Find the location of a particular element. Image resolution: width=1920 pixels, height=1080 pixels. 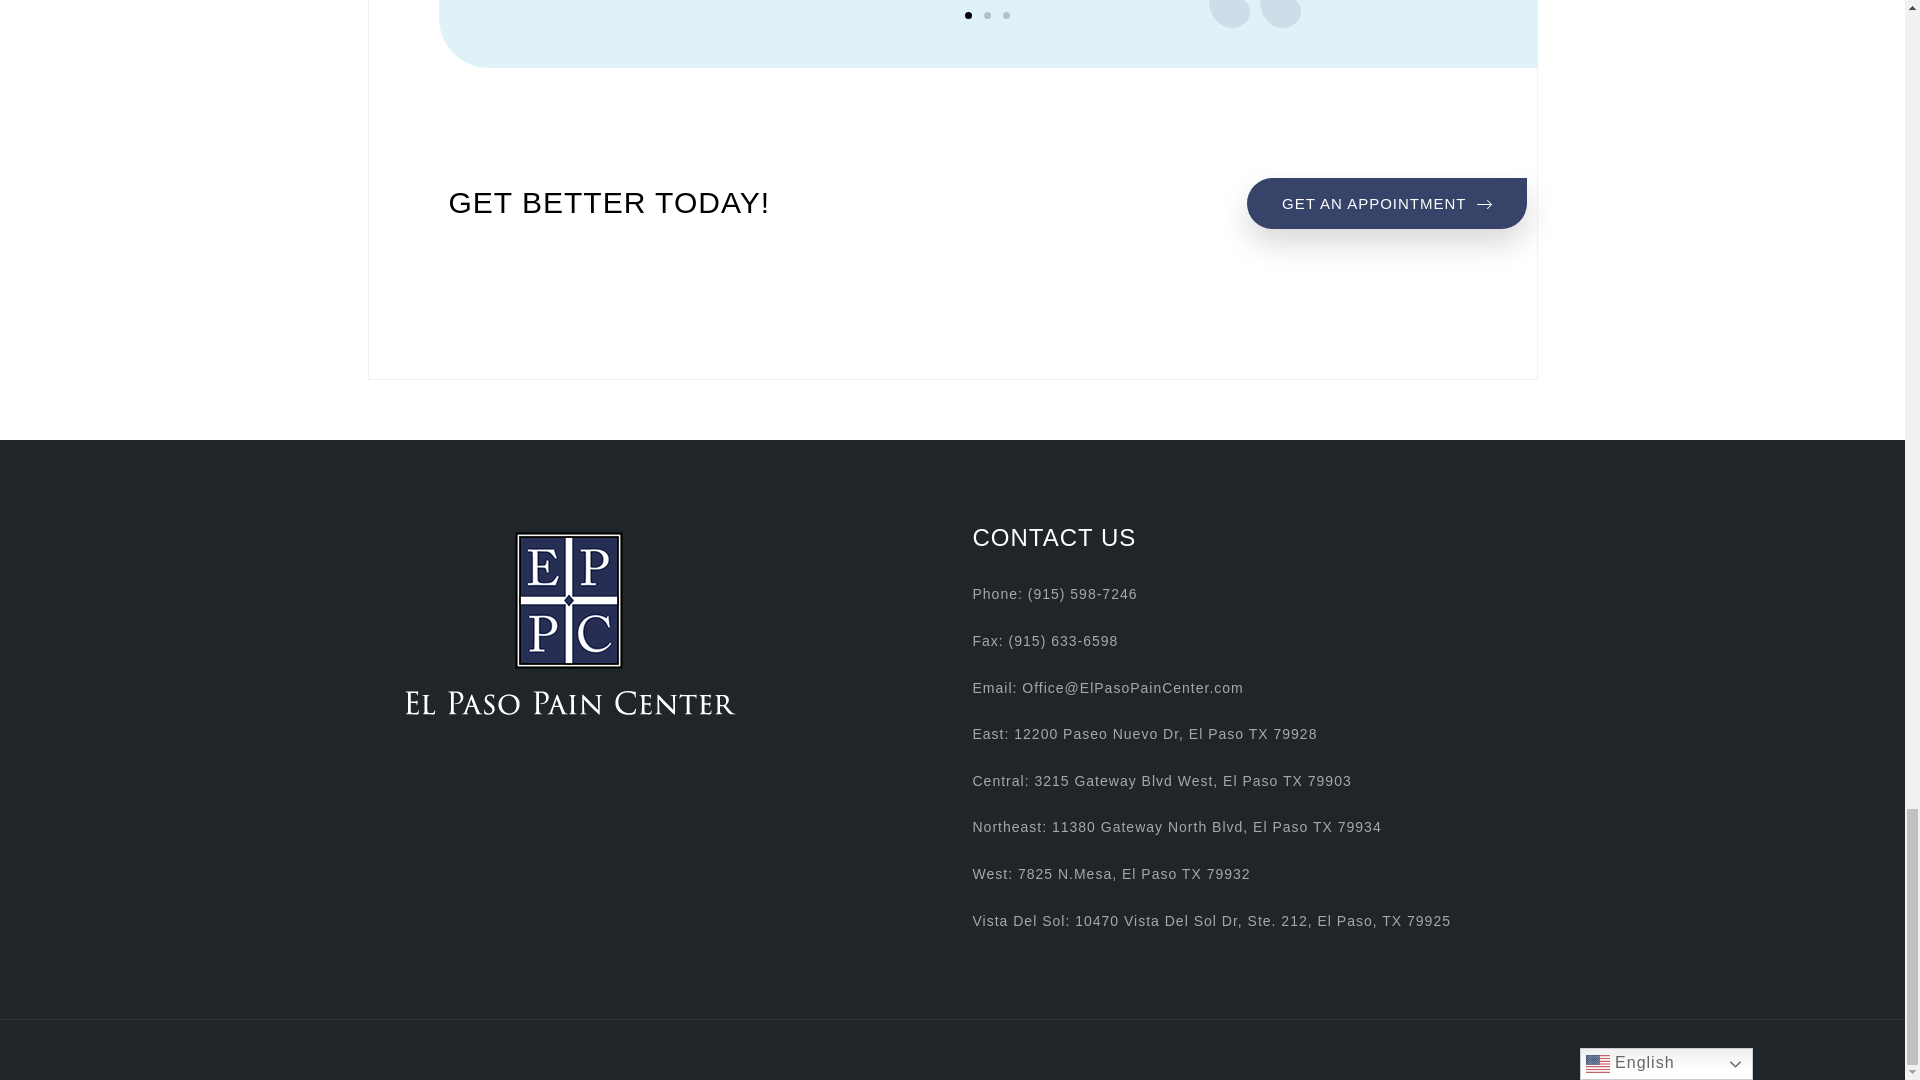

East: 12200 Paseo Nuevo Dr, El Paso TX 79928 is located at coordinates (1144, 733).